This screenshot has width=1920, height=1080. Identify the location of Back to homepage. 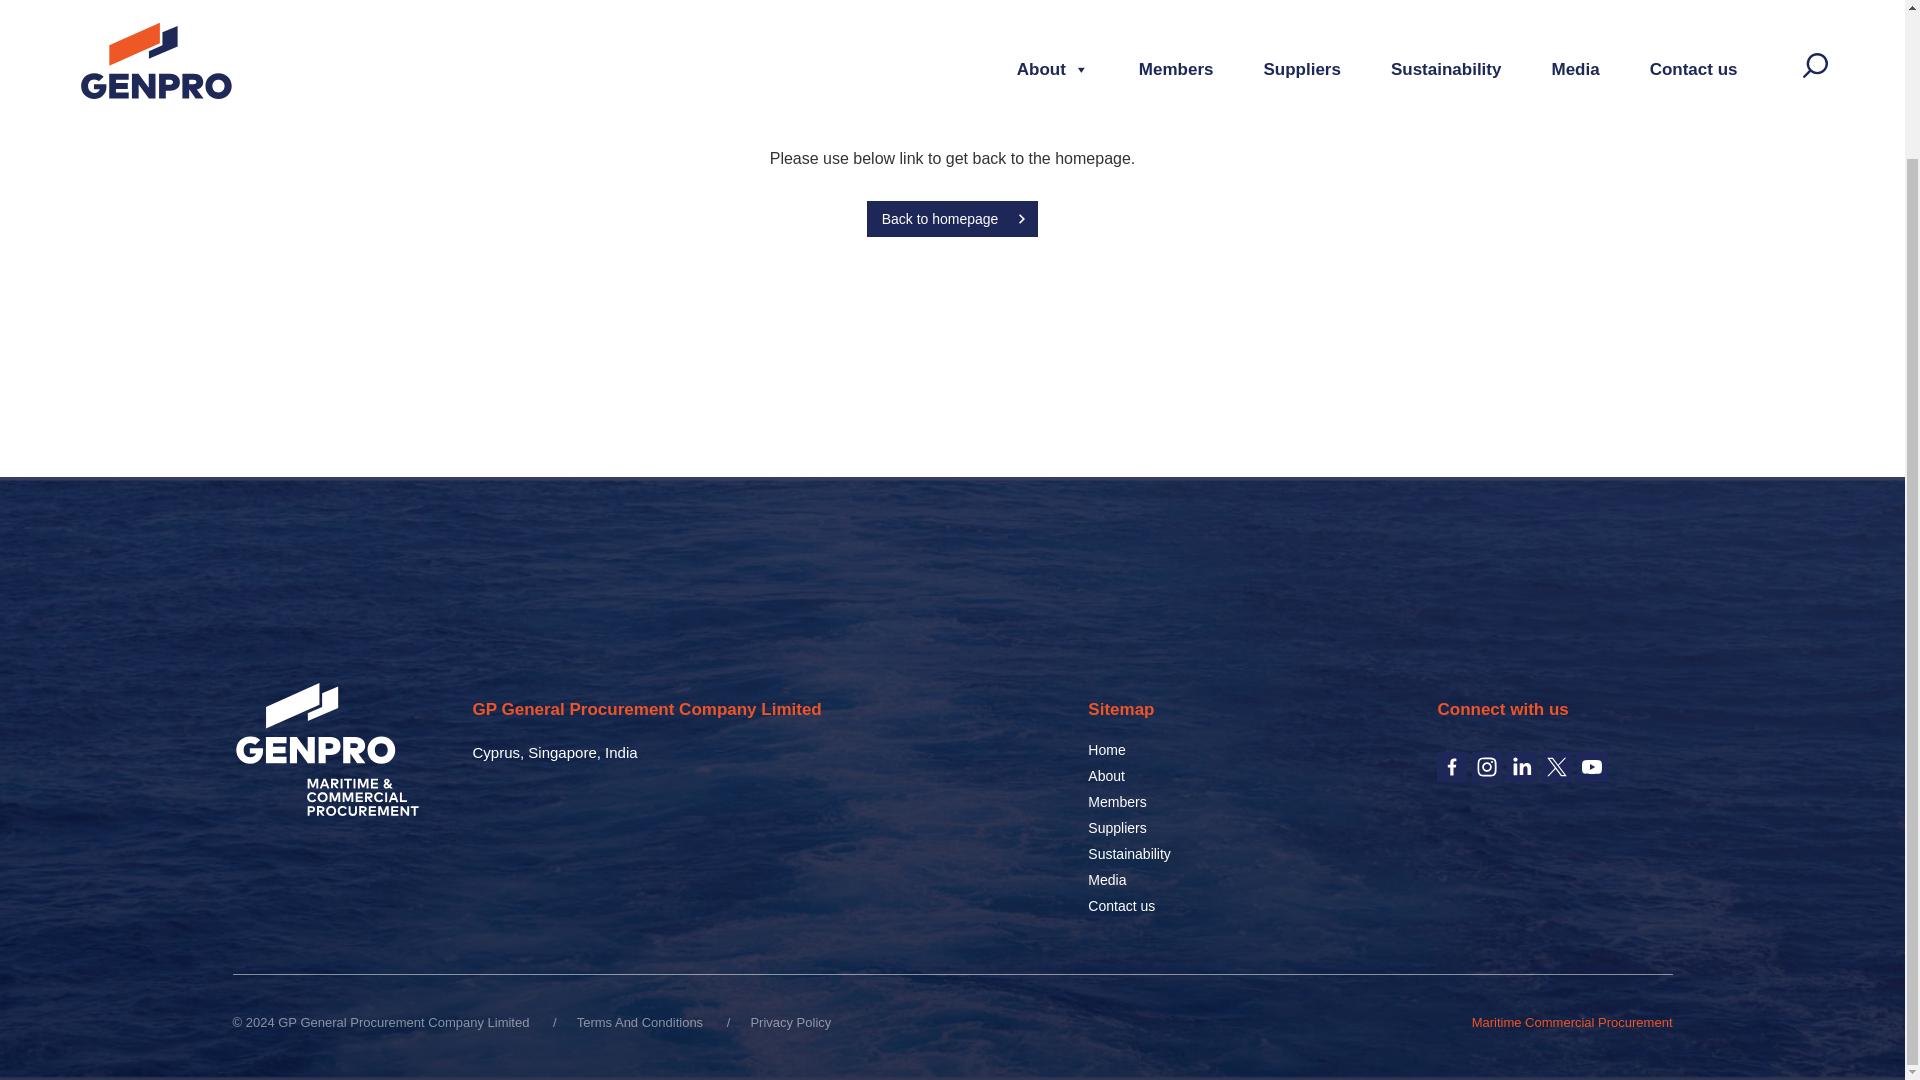
(952, 218).